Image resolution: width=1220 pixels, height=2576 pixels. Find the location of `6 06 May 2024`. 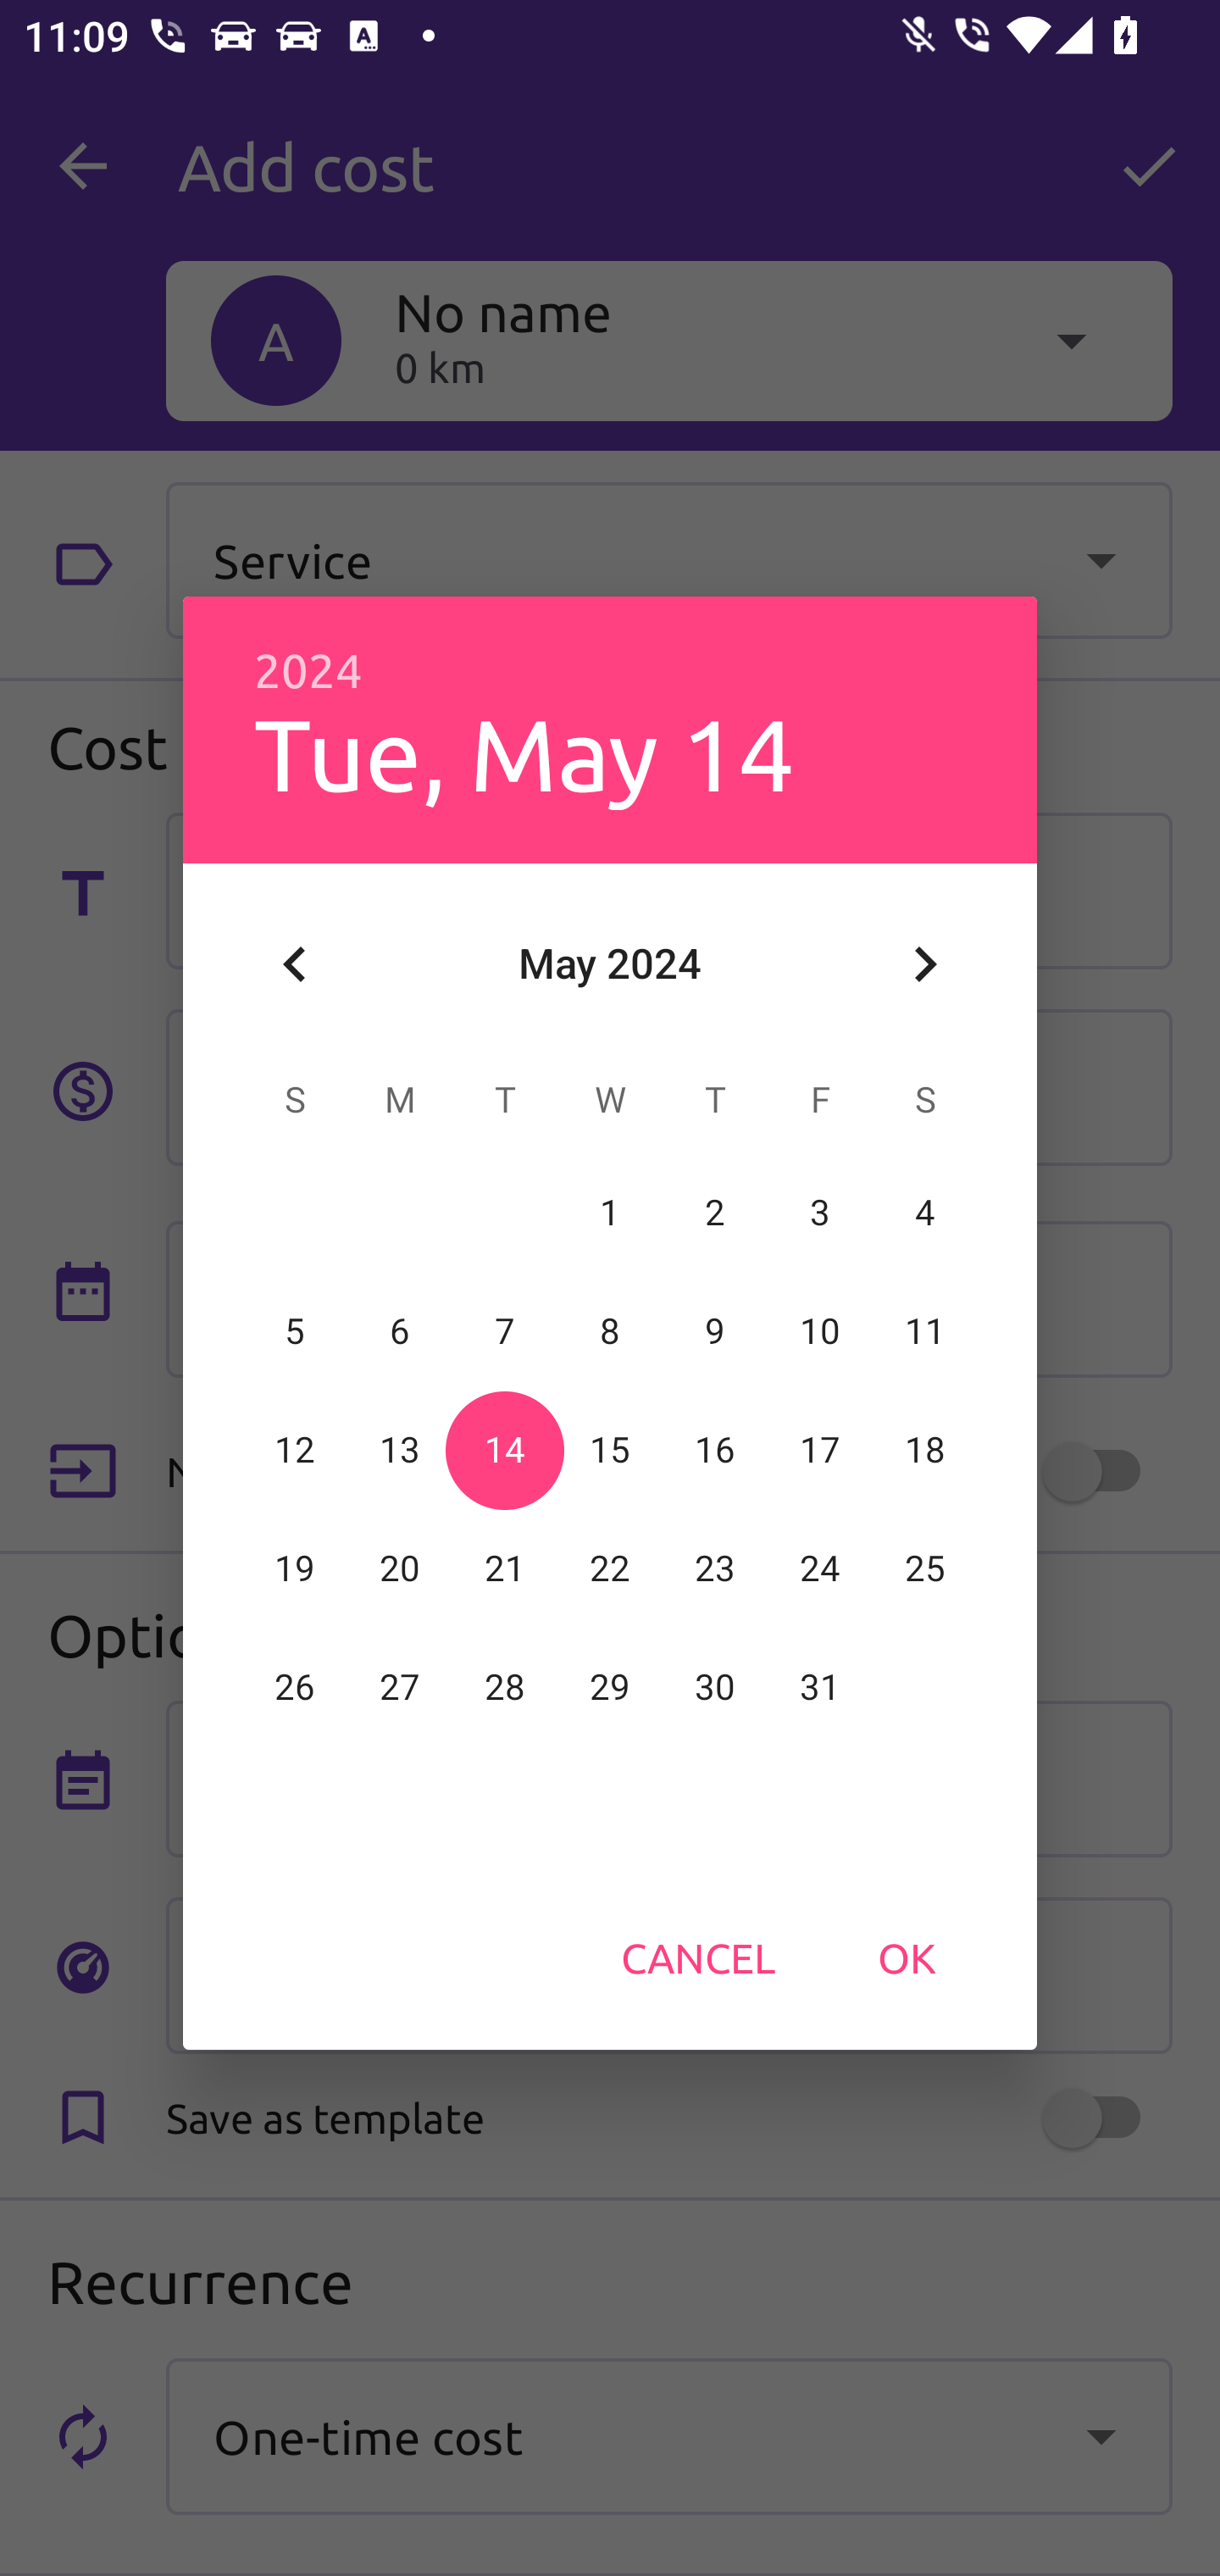

6 06 May 2024 is located at coordinates (400, 1331).